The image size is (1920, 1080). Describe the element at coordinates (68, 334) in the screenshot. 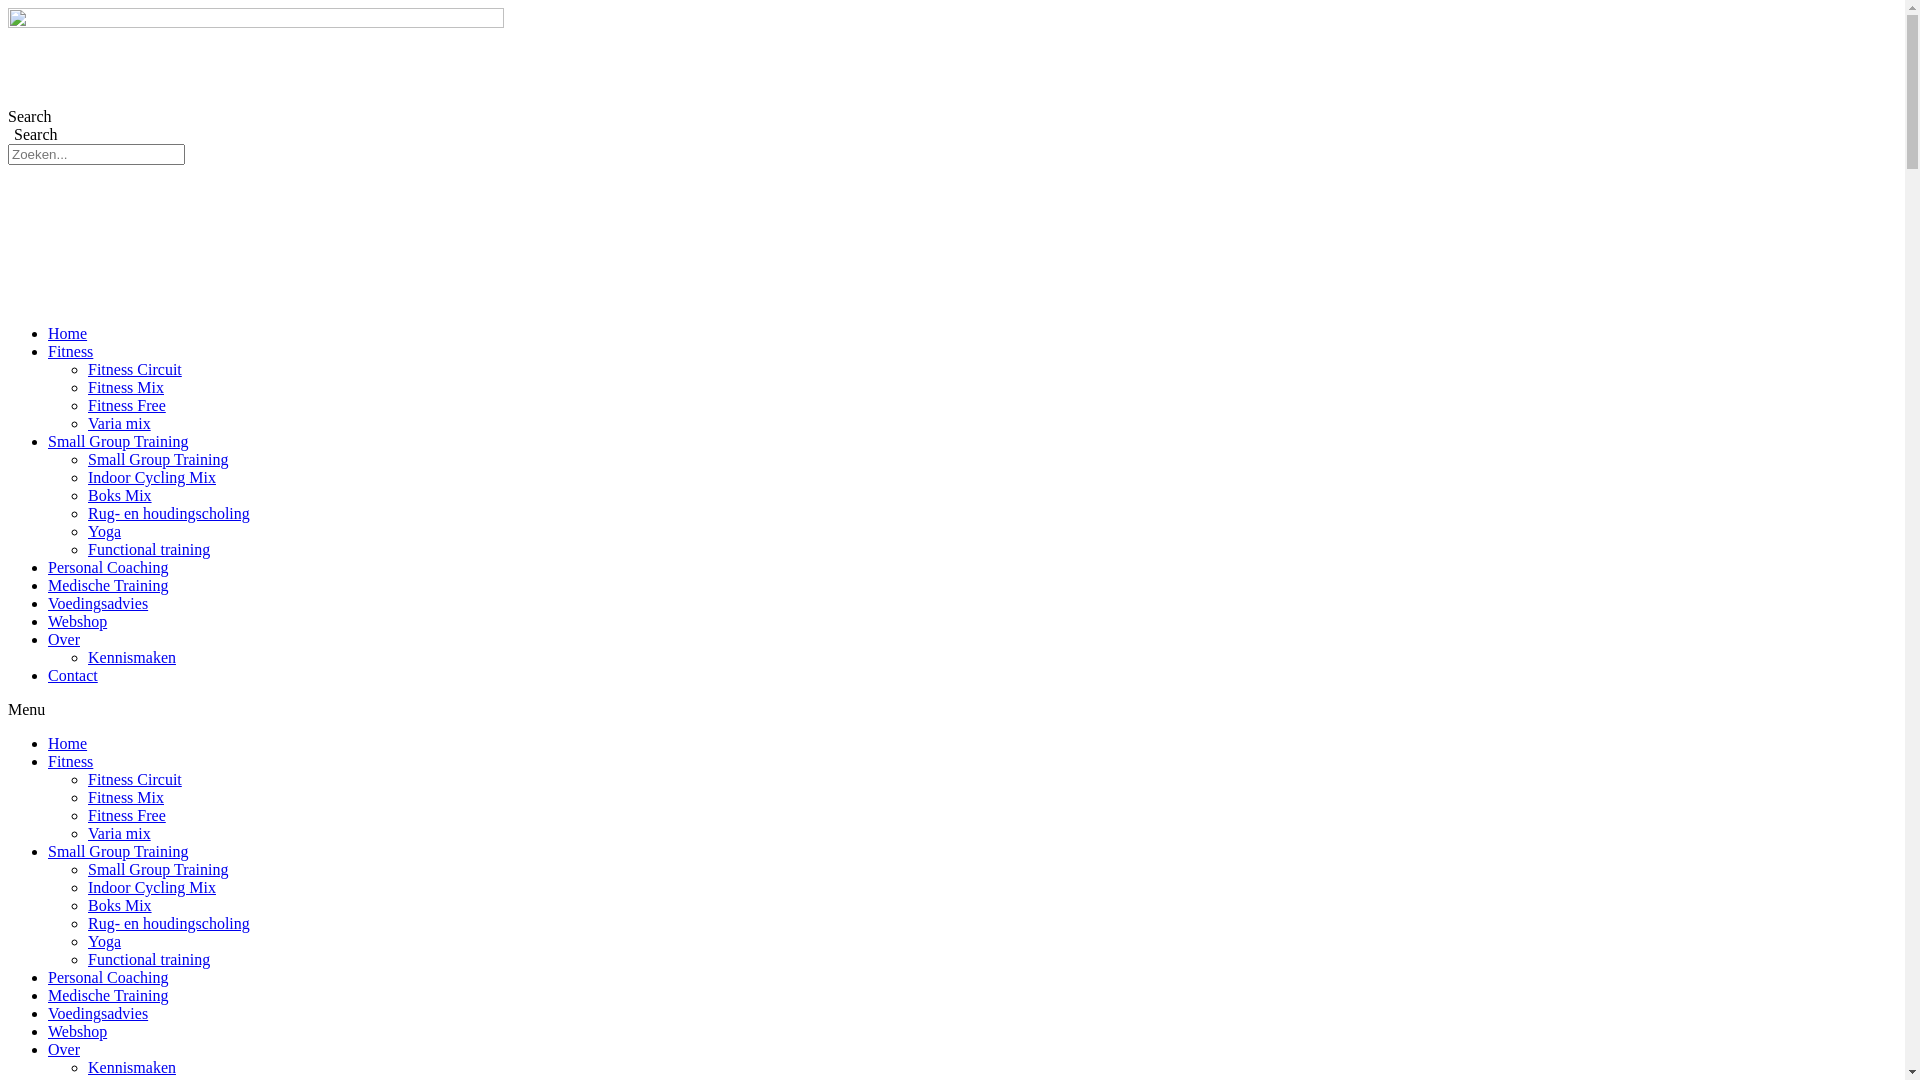

I see `Home` at that location.